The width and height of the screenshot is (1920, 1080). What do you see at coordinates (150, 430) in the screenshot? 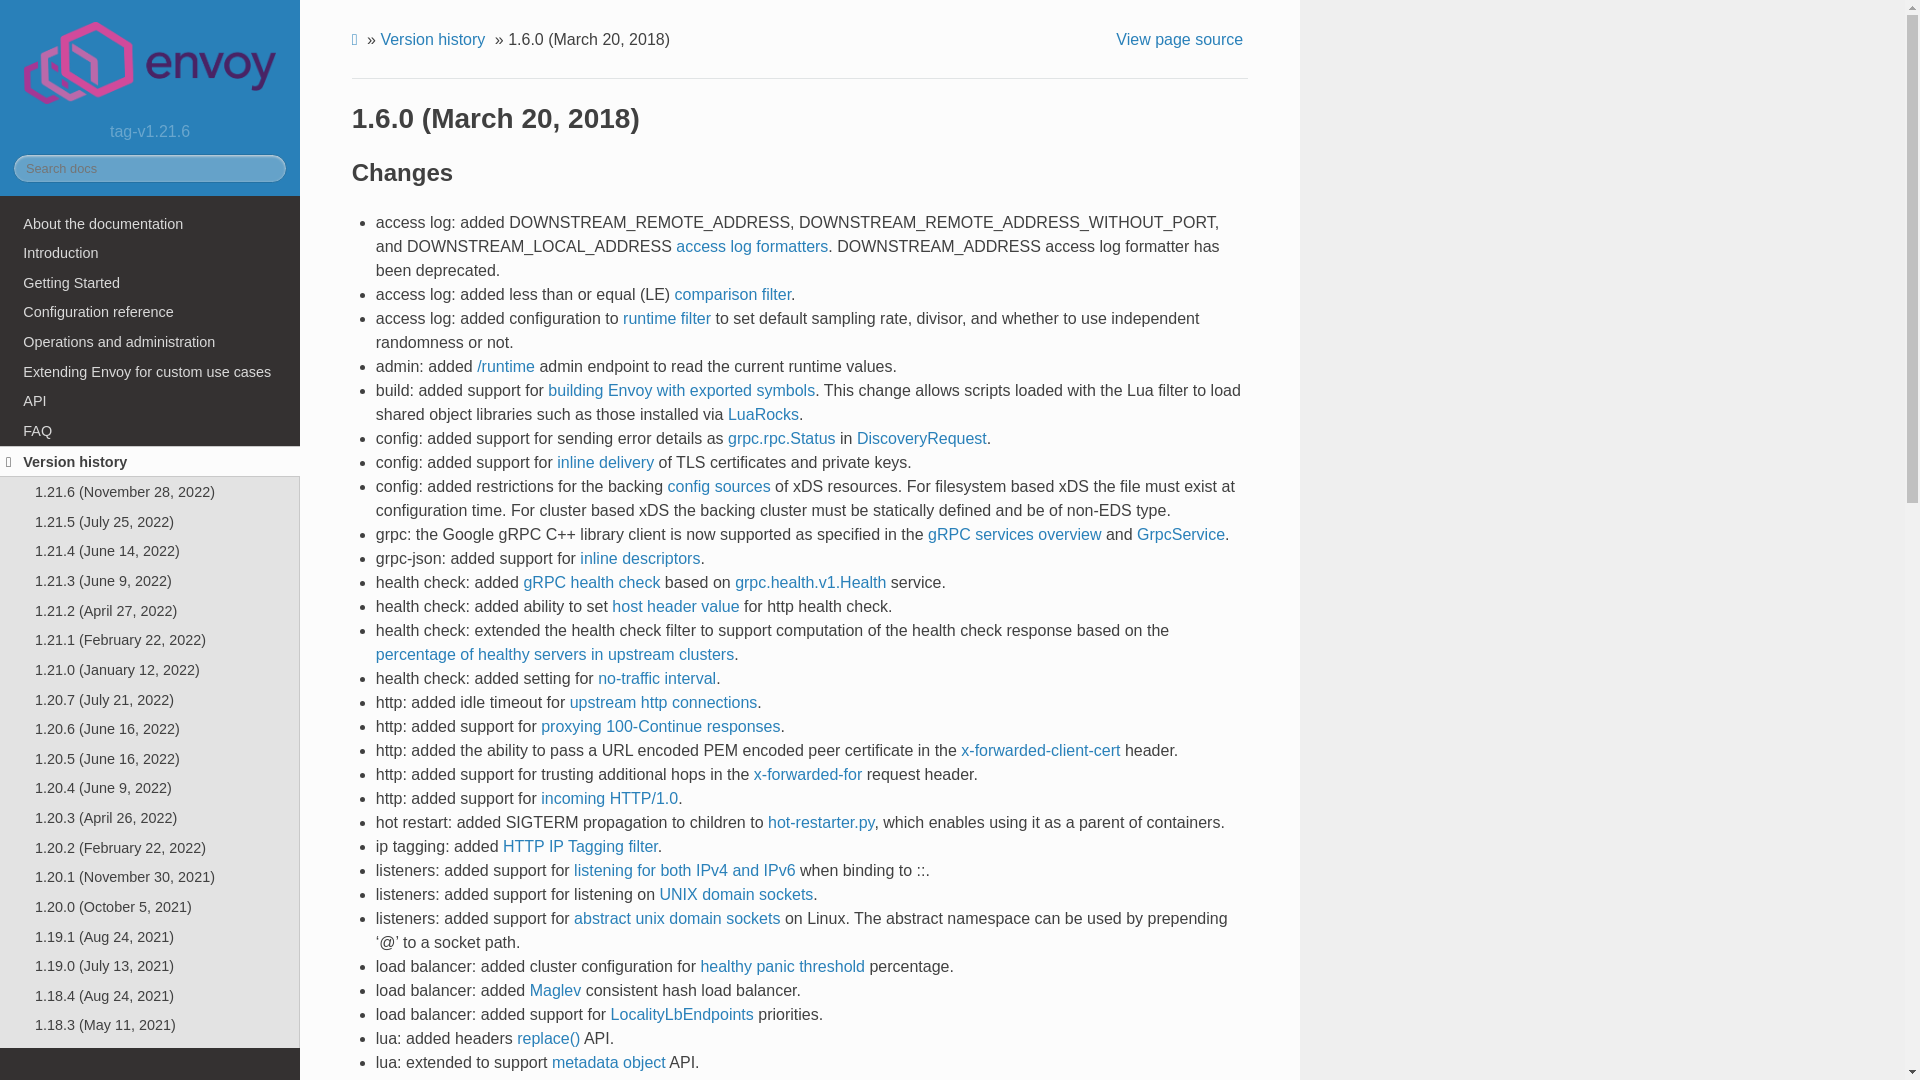
I see `FAQ` at bounding box center [150, 430].